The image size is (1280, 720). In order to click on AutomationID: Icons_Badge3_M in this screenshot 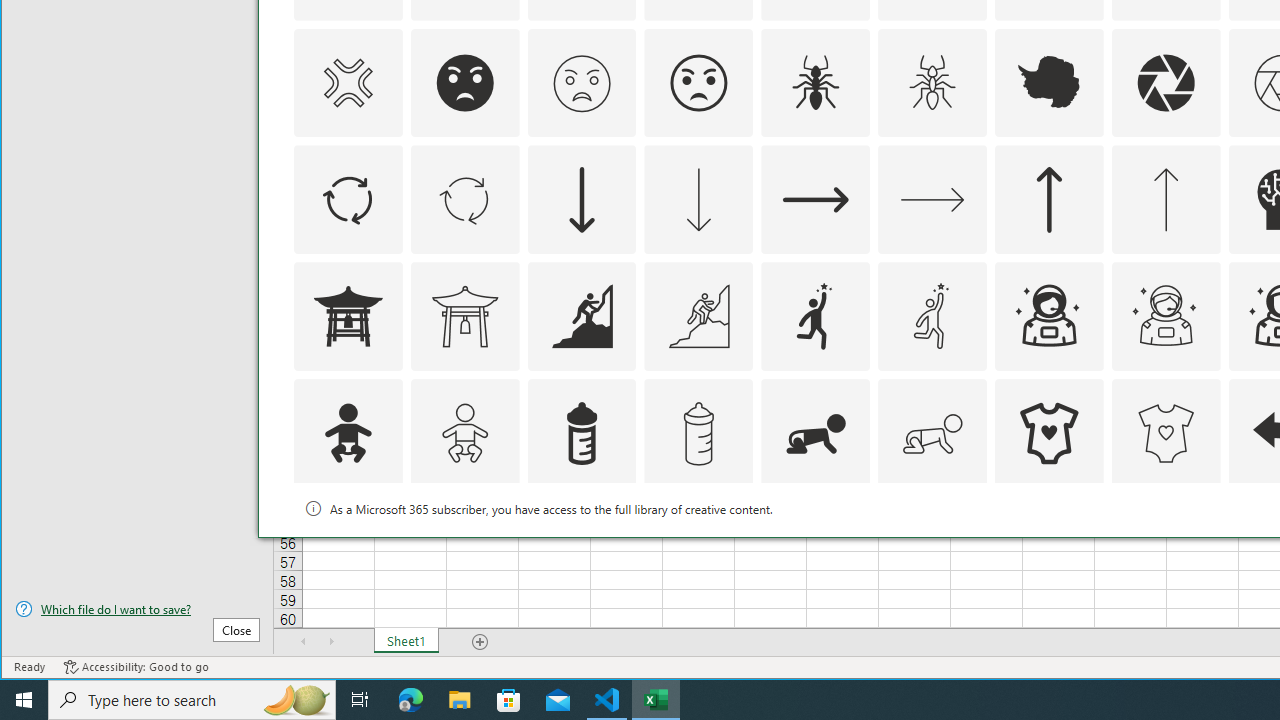, I will do `click(816, 550)`.